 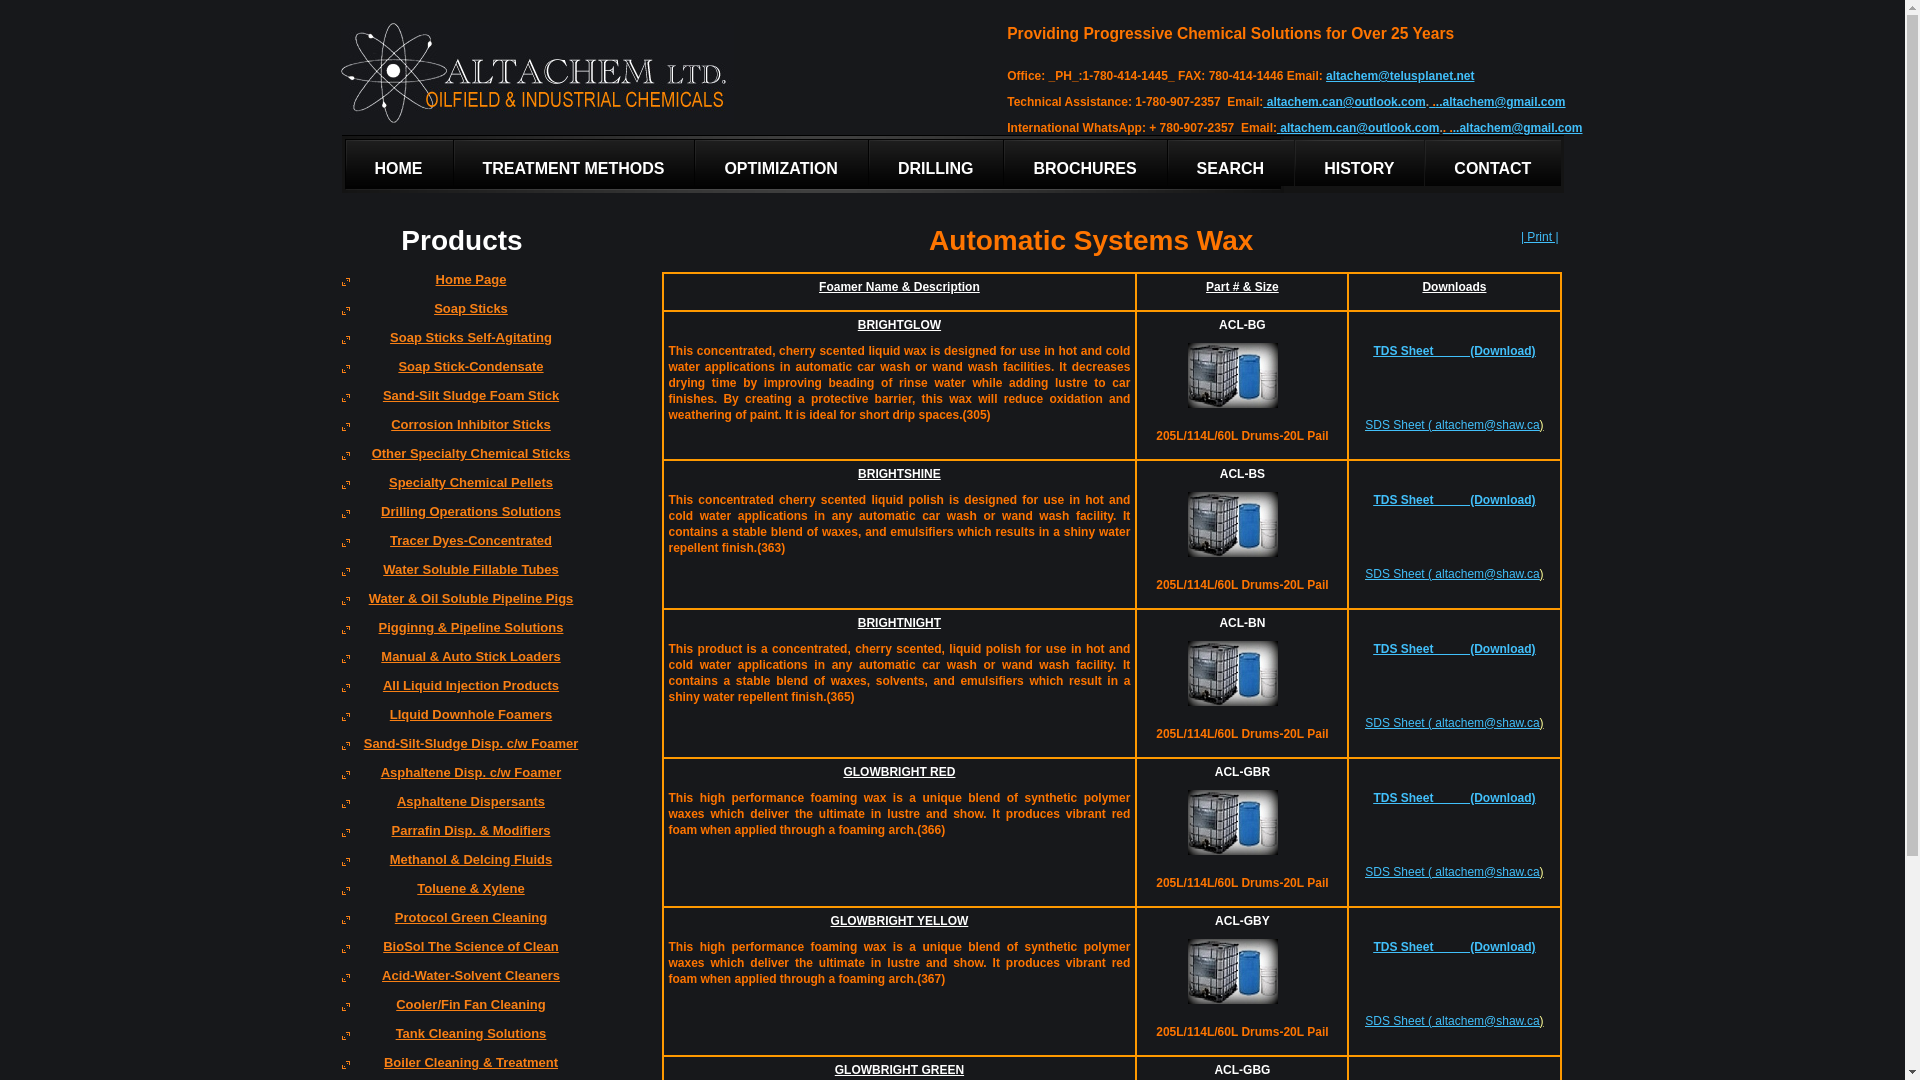 What do you see at coordinates (462, 780) in the screenshot?
I see `Asphaltene Disp. c/w Foamer` at bounding box center [462, 780].